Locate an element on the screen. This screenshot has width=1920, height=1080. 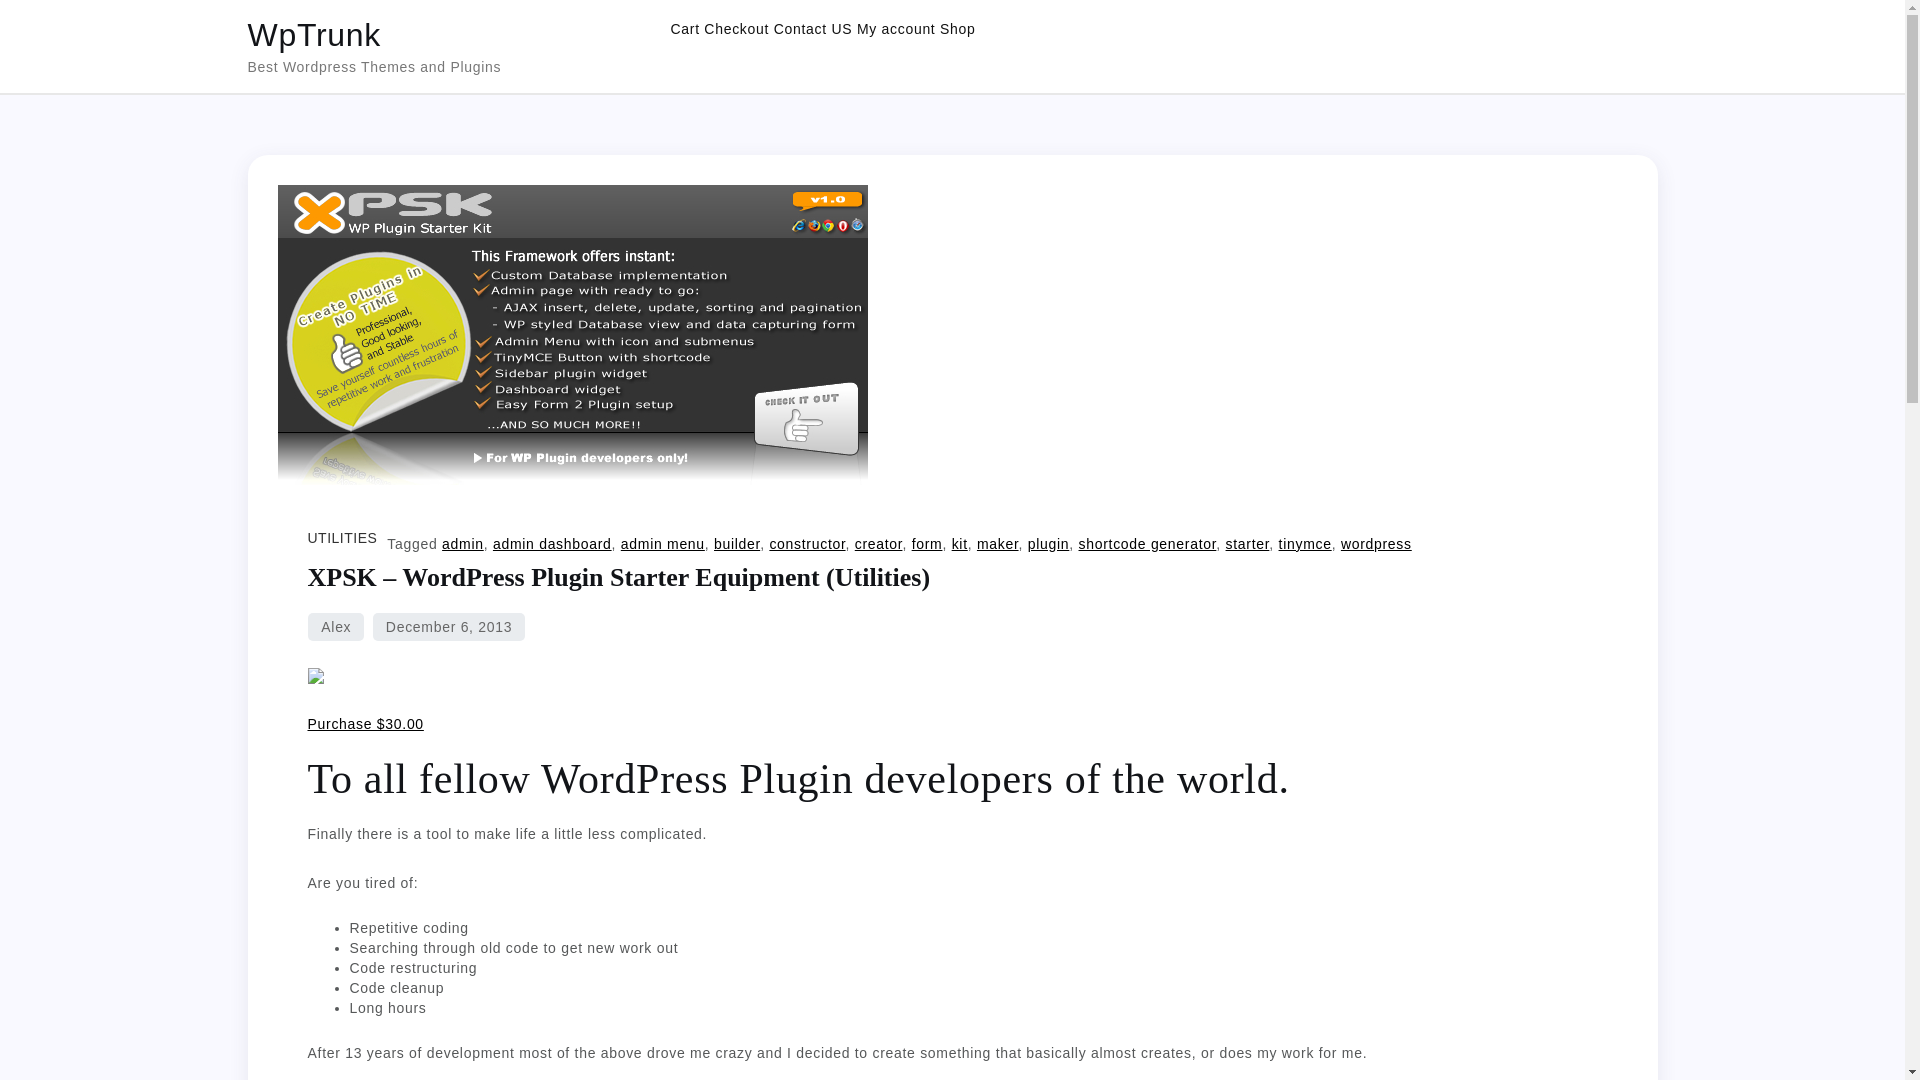
Contact US is located at coordinates (812, 28).